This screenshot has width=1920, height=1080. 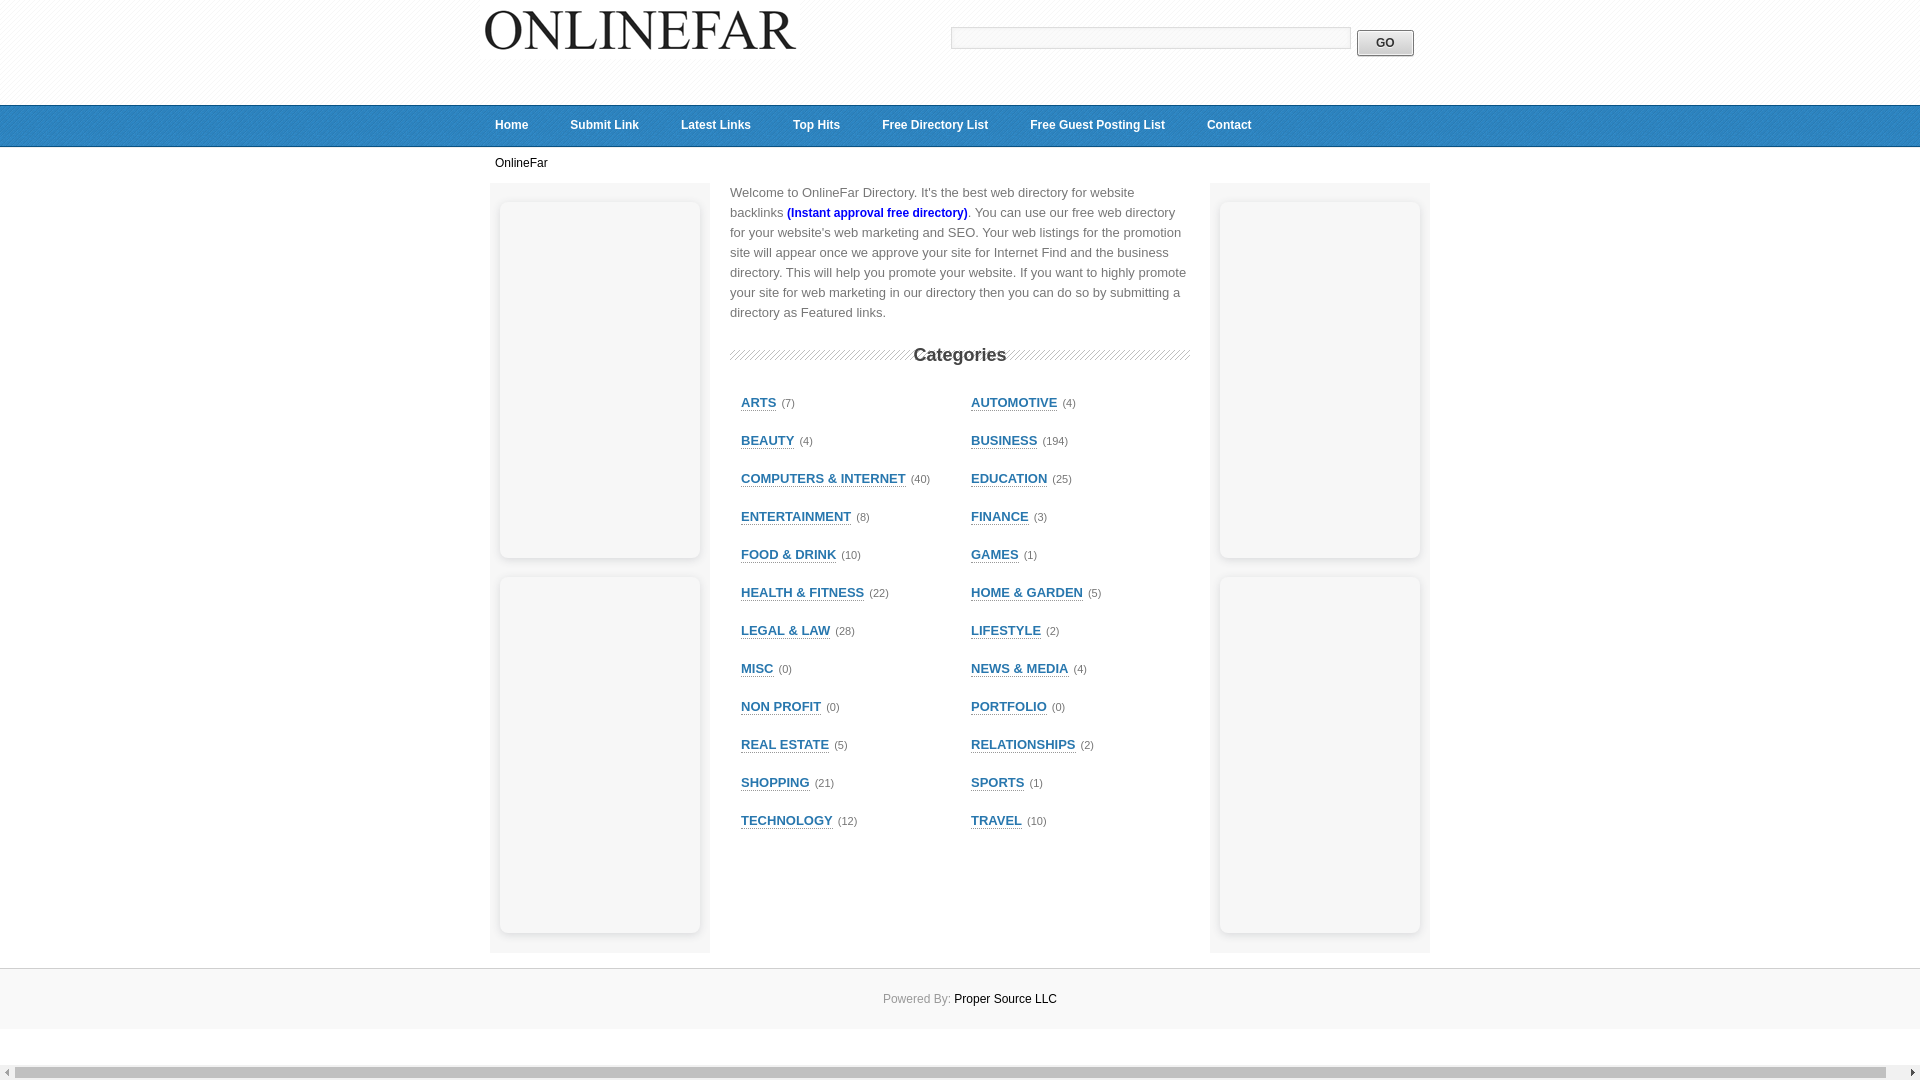 I want to click on GAMES, so click(x=995, y=554).